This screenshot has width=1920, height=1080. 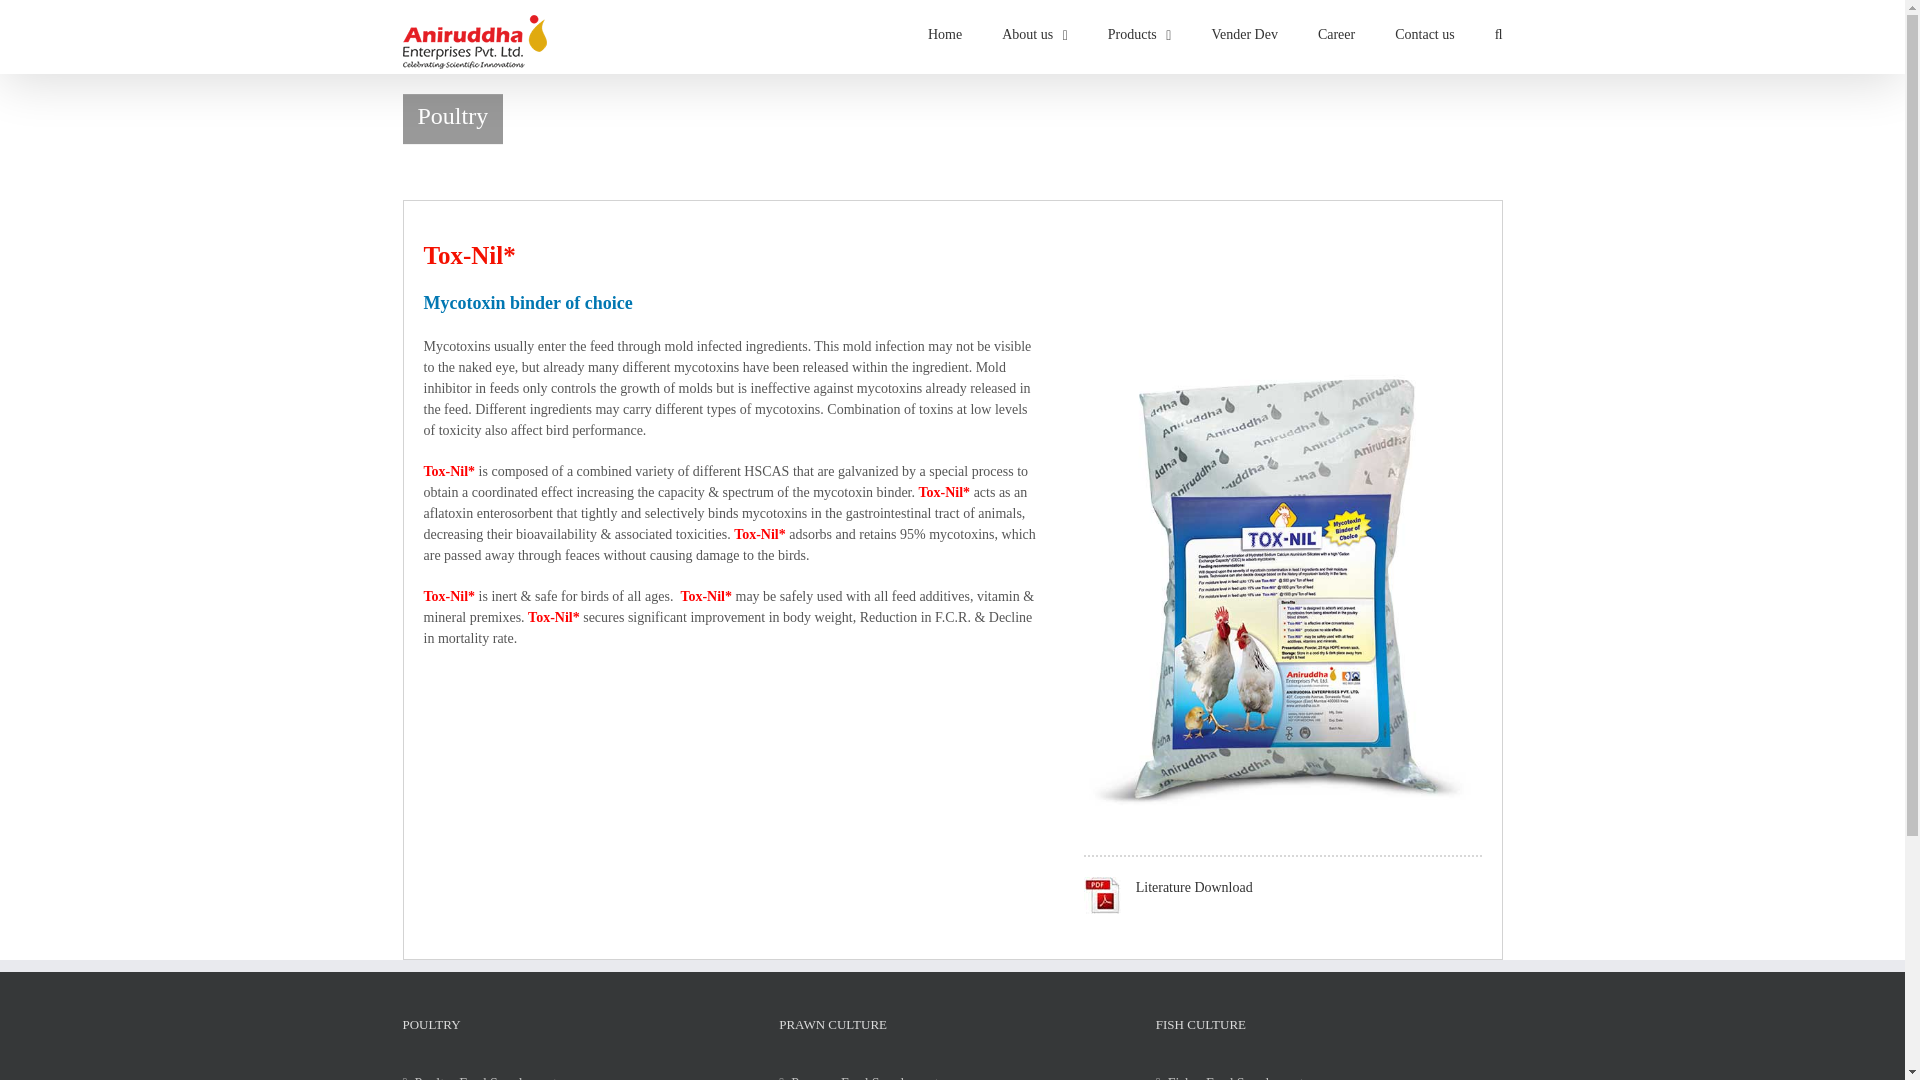 I want to click on Vender Dev, so click(x=1244, y=32).